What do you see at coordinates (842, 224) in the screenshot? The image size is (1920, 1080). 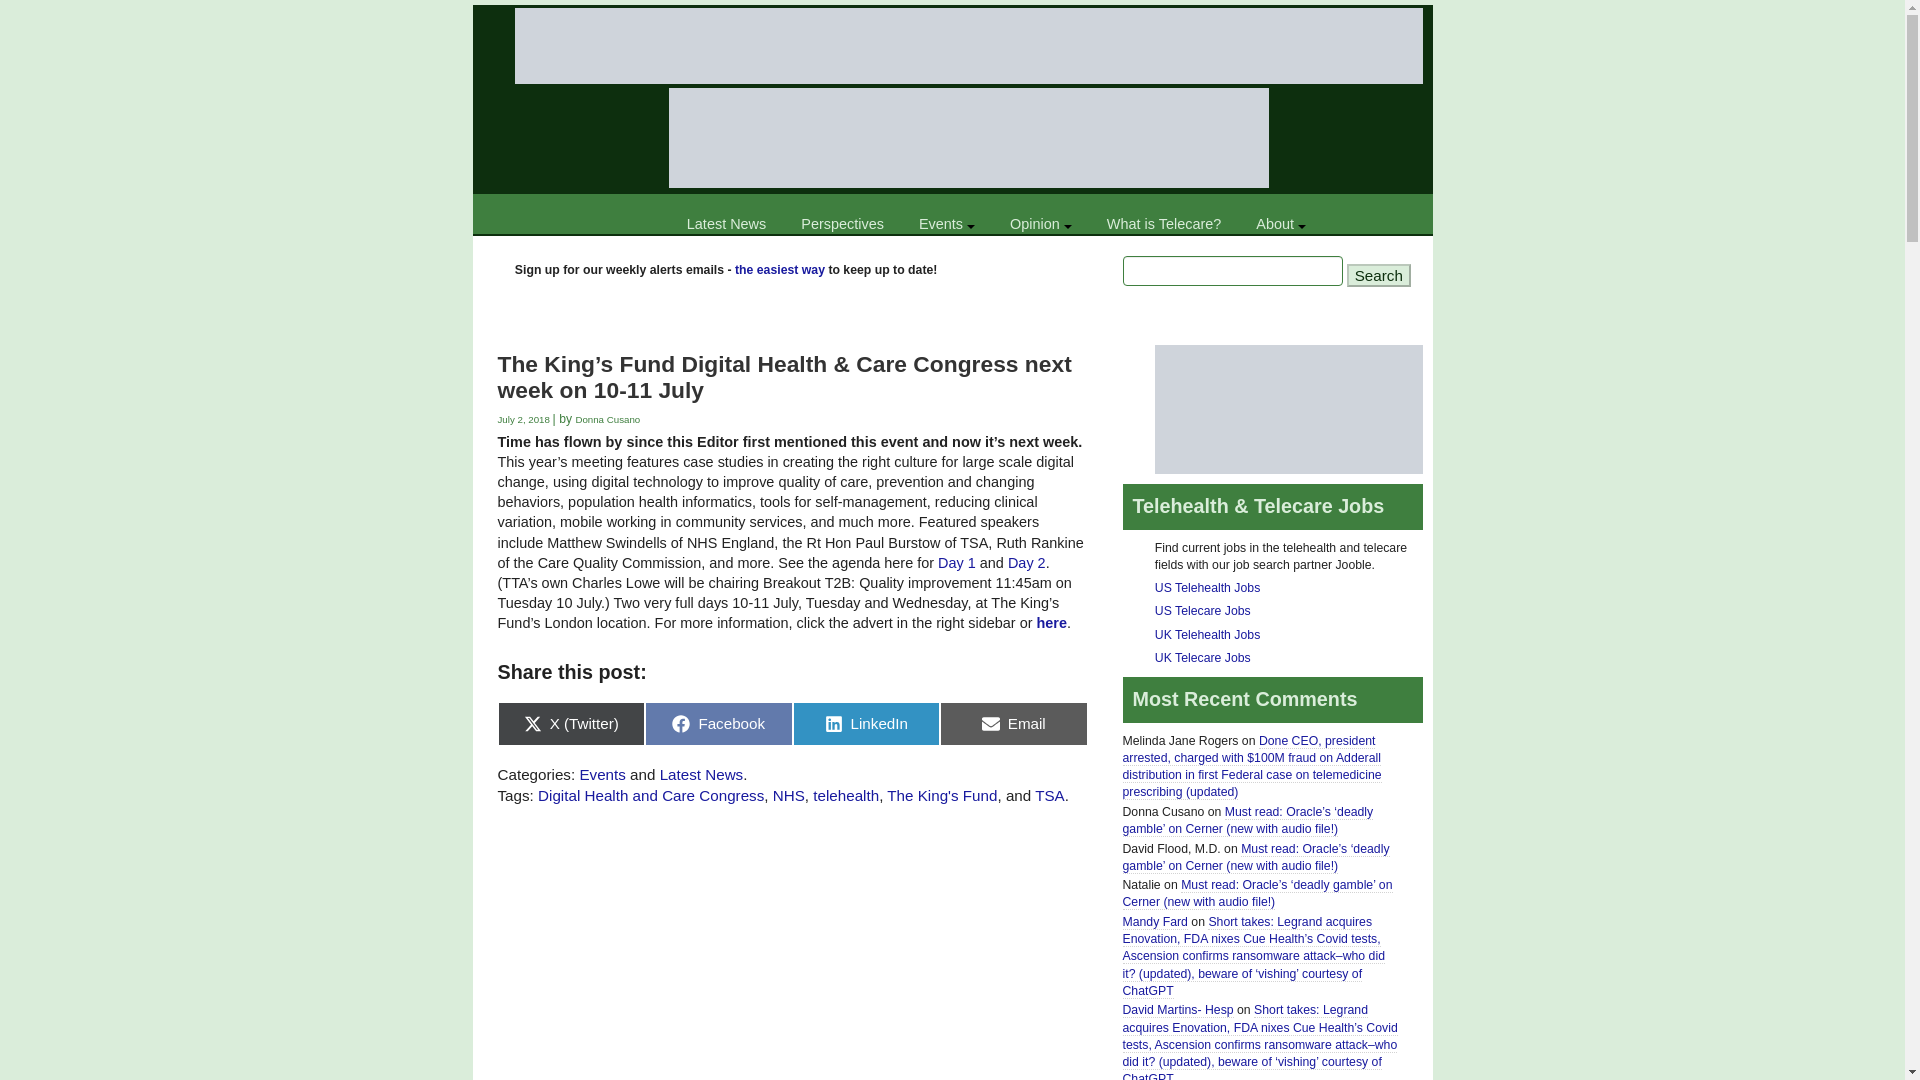 I see `Perspectives` at bounding box center [842, 224].